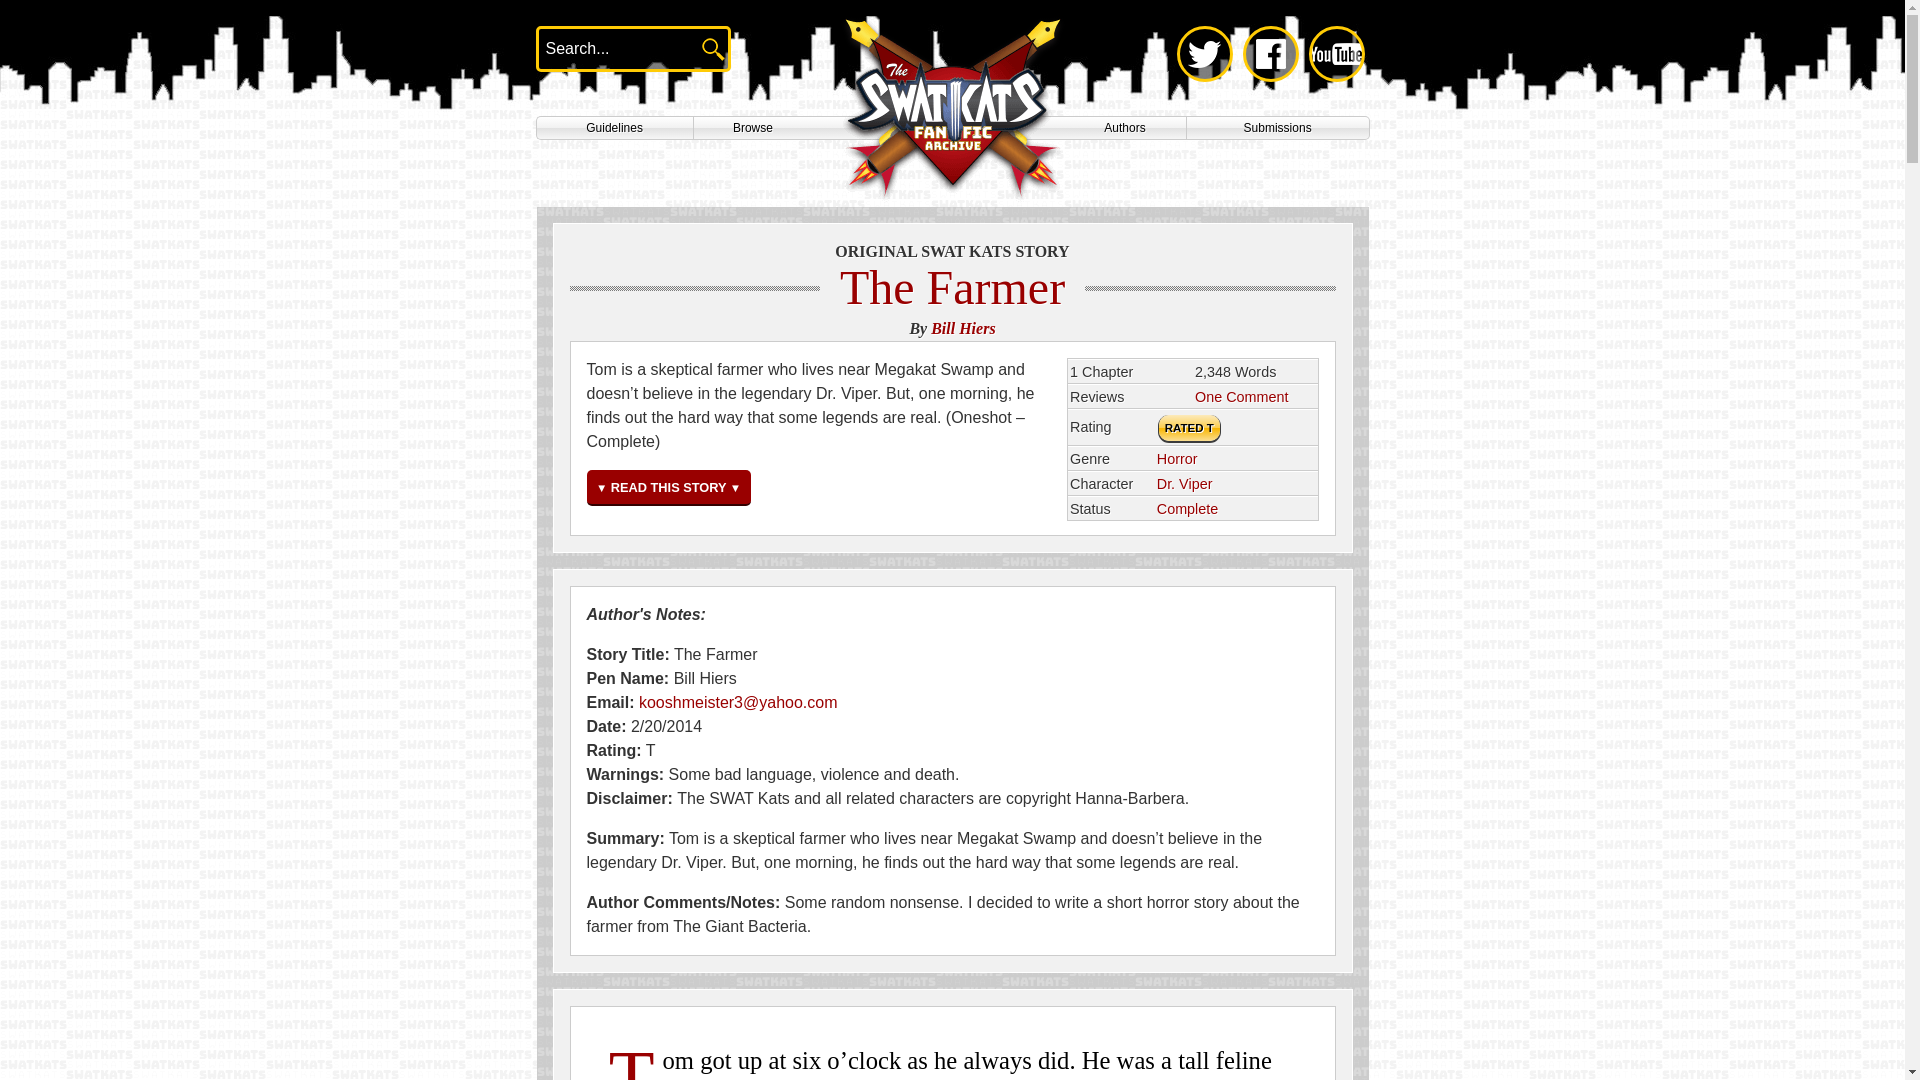 The height and width of the screenshot is (1080, 1920). What do you see at coordinates (1185, 484) in the screenshot?
I see `Dr. Viper` at bounding box center [1185, 484].